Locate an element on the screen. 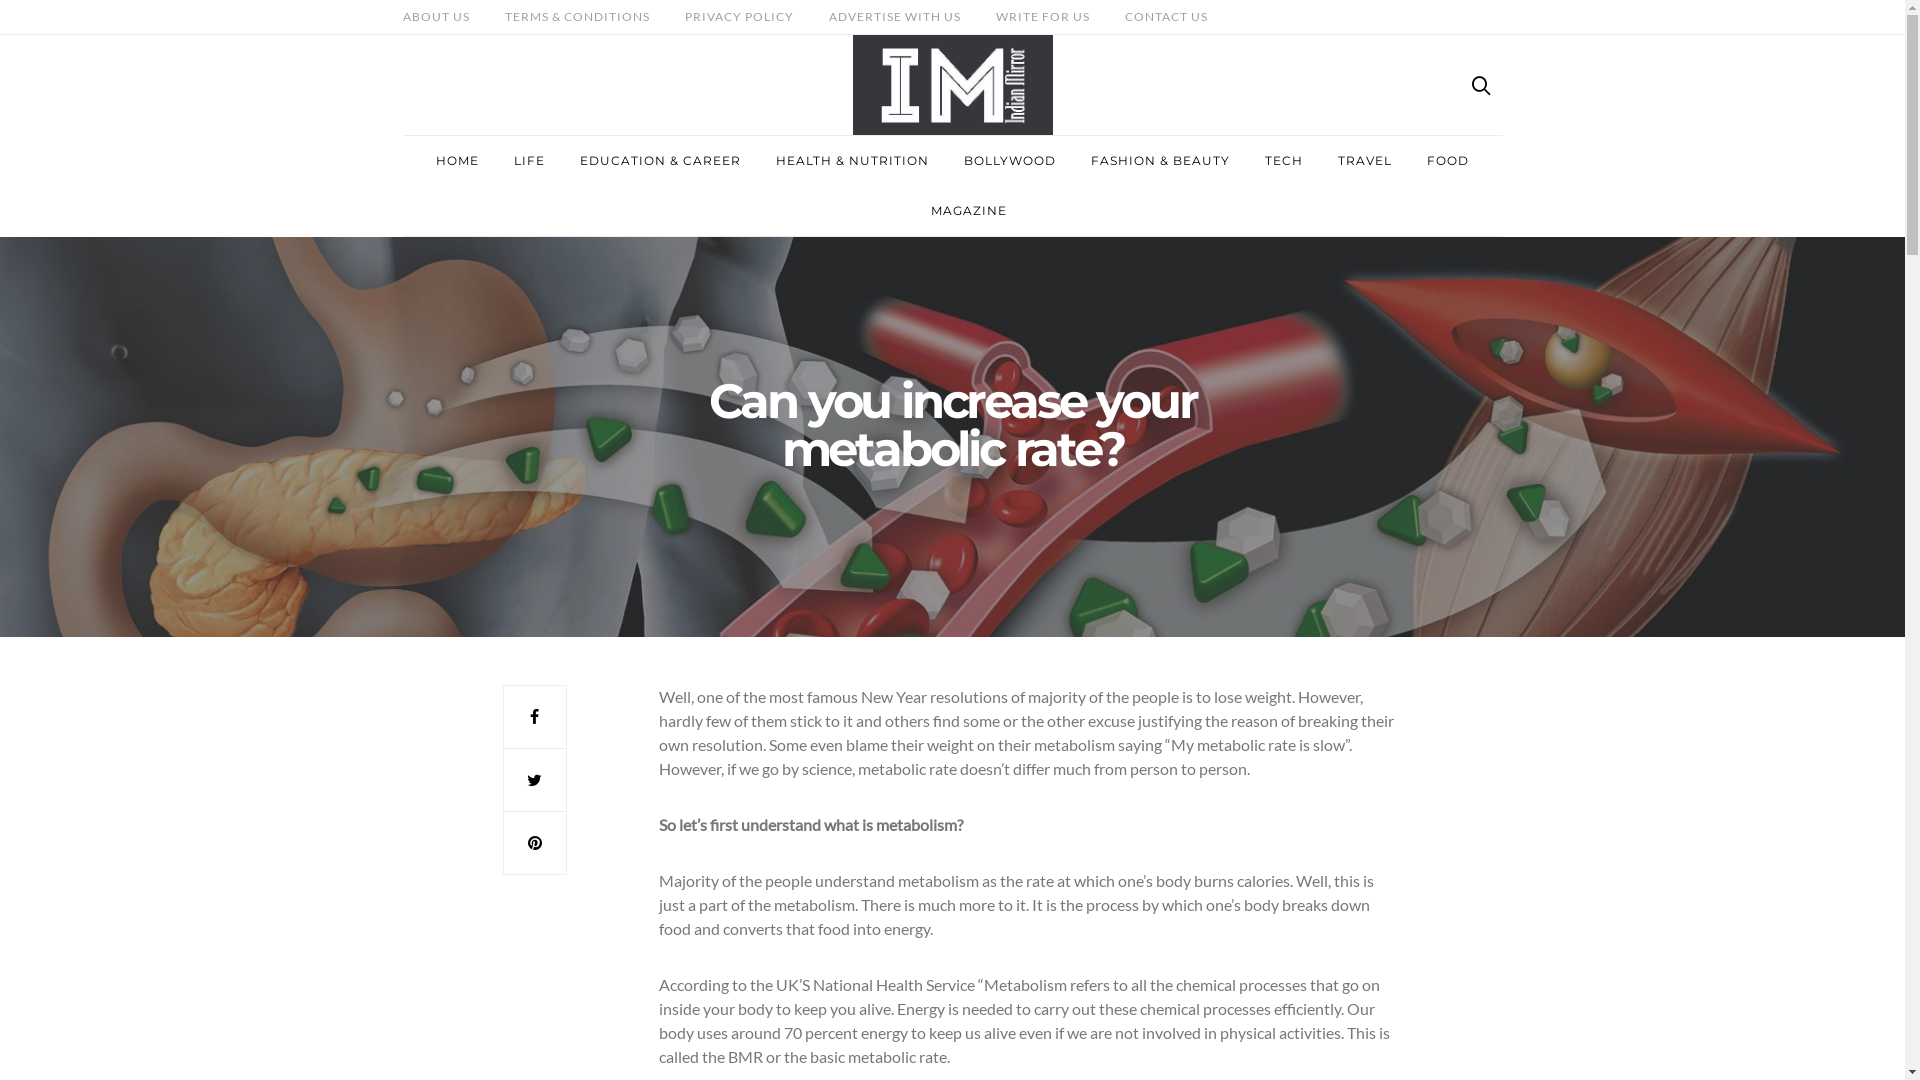 This screenshot has height=1080, width=1920. MAGAZINE is located at coordinates (968, 211).